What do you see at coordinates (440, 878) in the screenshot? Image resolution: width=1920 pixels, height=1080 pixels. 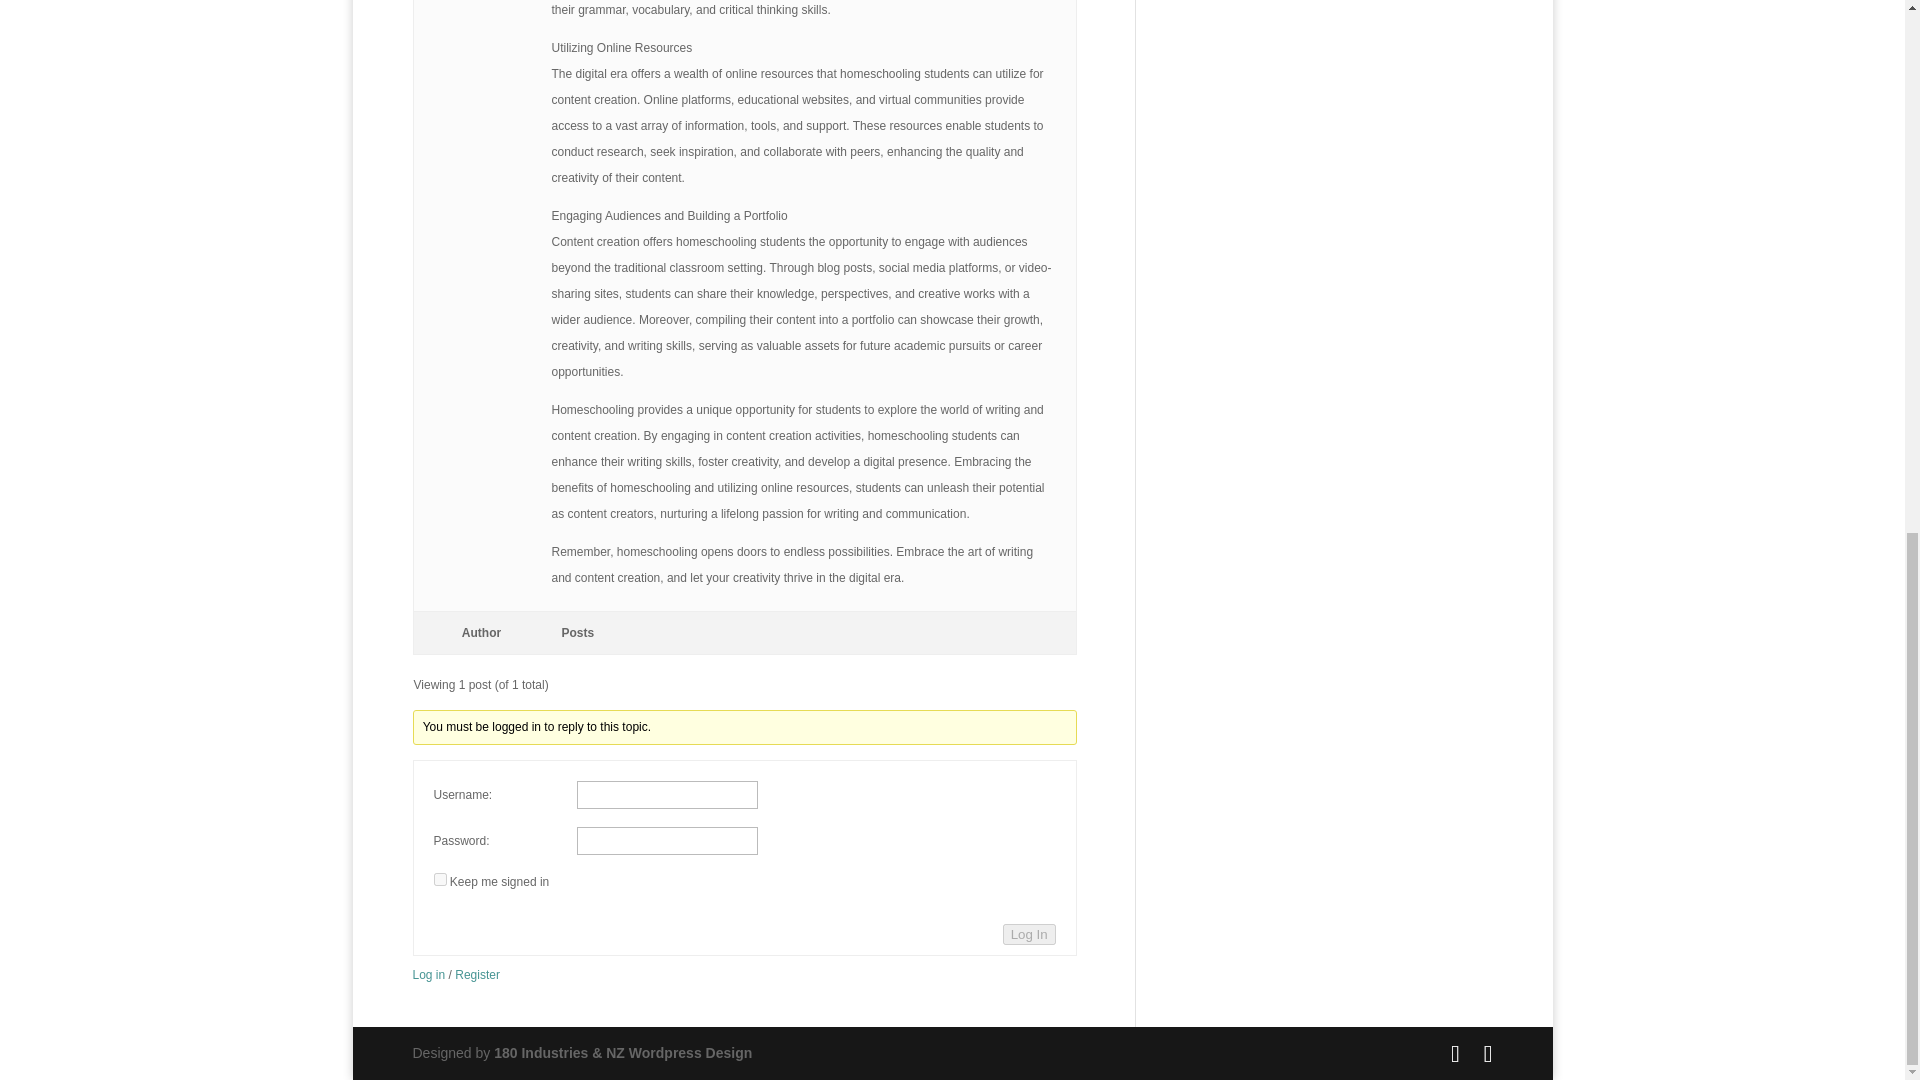 I see `forever` at bounding box center [440, 878].